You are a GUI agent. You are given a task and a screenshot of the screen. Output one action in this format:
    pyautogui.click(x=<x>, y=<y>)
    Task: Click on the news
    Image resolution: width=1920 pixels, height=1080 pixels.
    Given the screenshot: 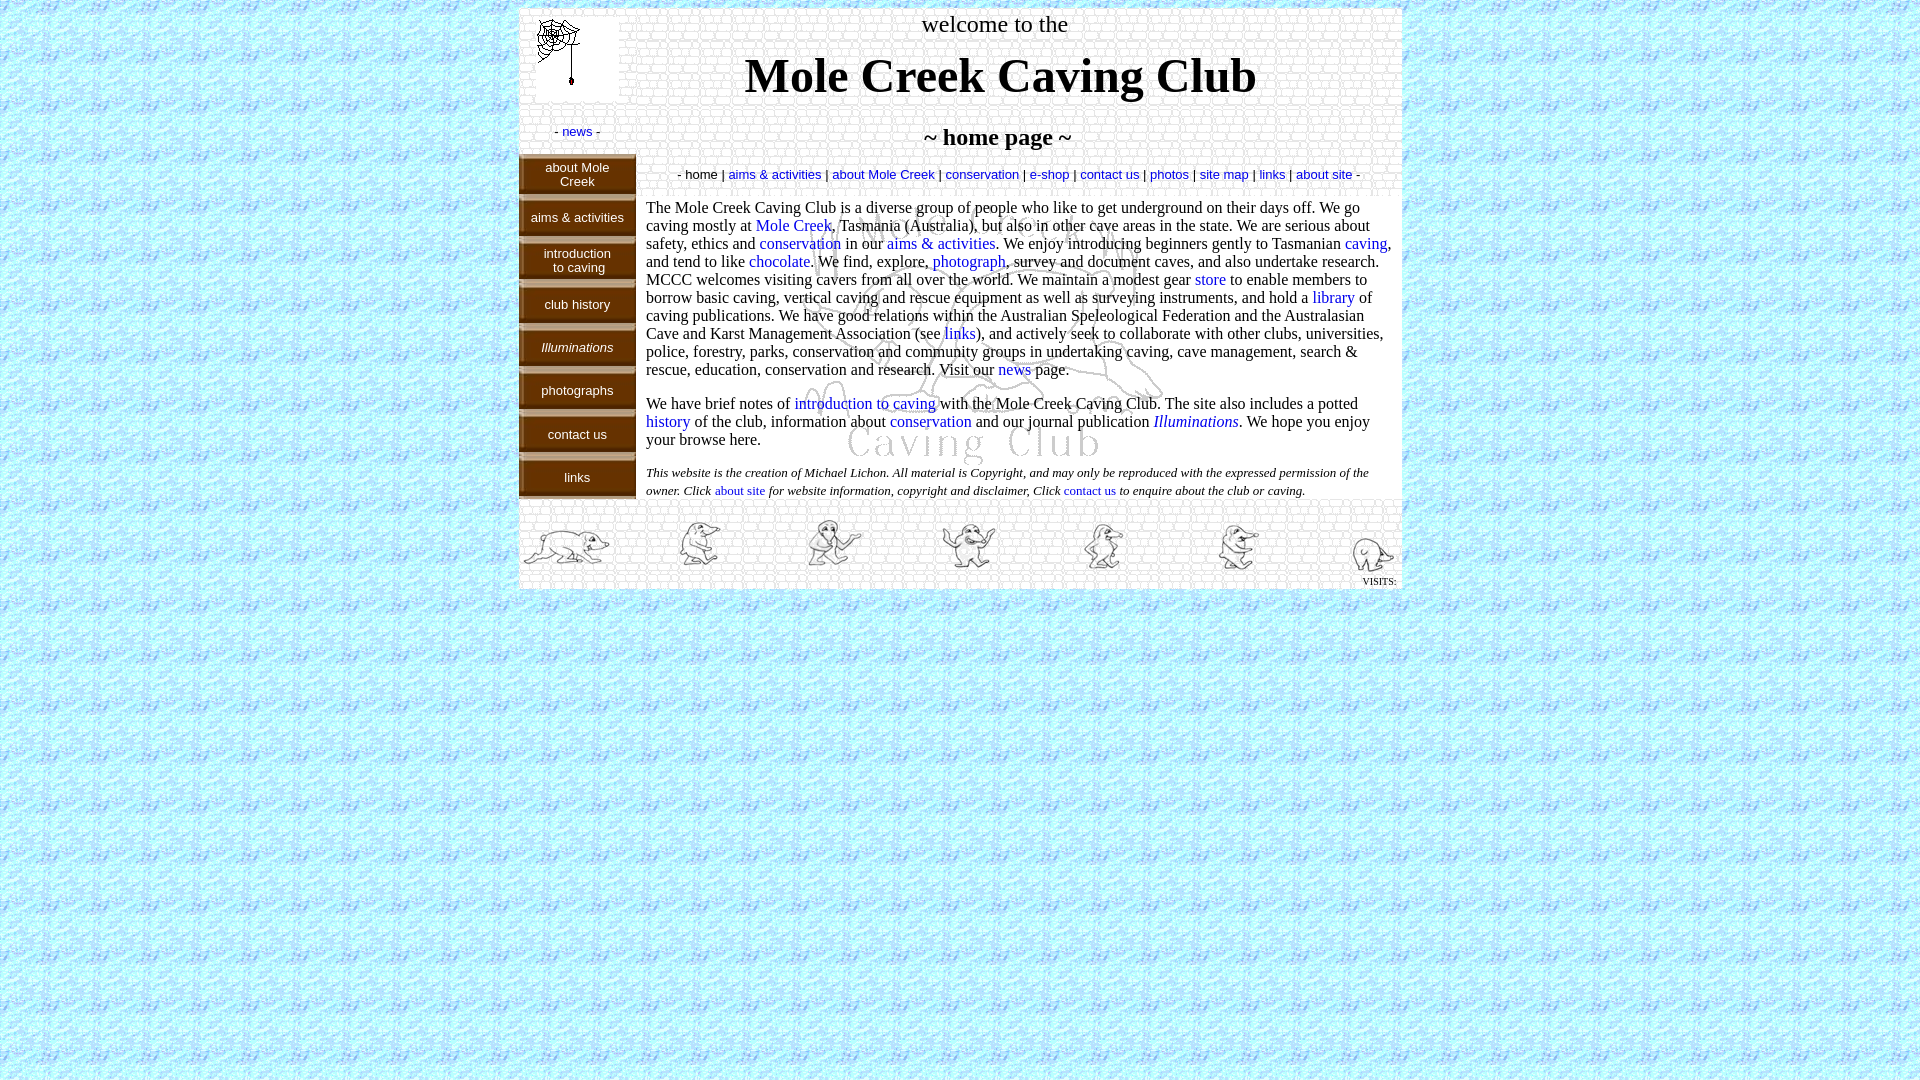 What is the action you would take?
    pyautogui.click(x=577, y=132)
    